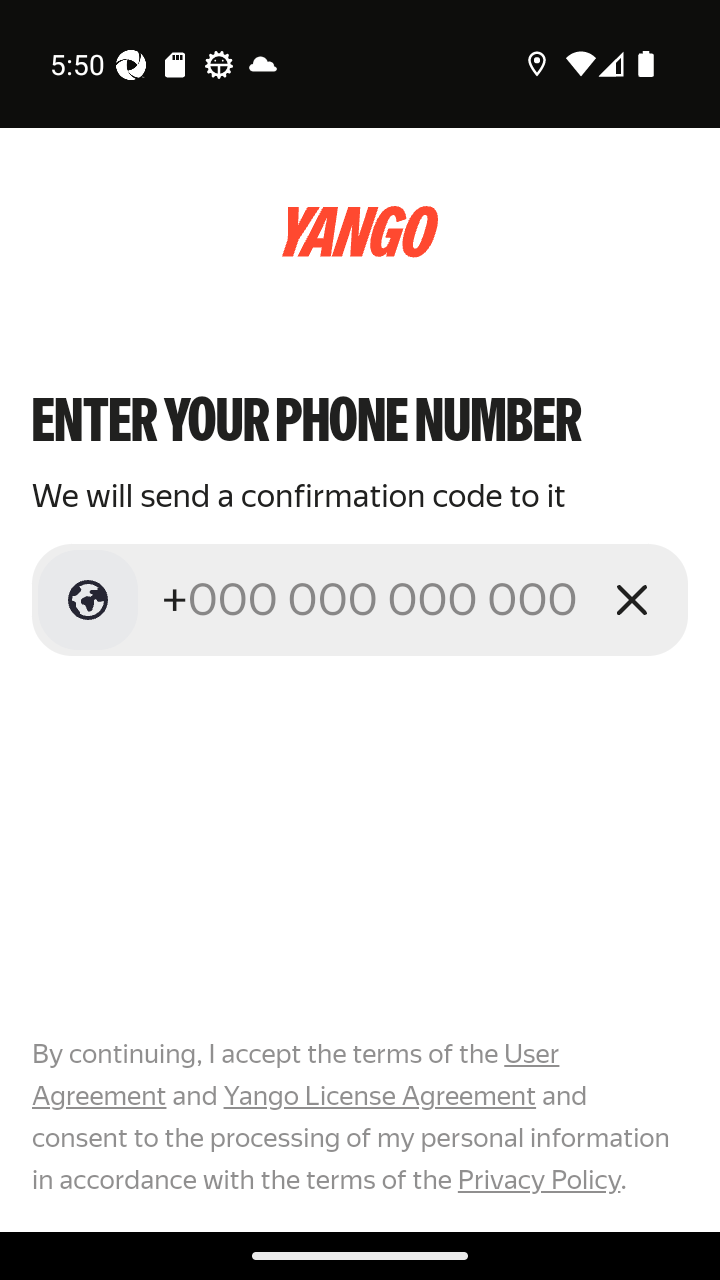 The height and width of the screenshot is (1280, 720). Describe the element at coordinates (372, 599) in the screenshot. I see `+` at that location.